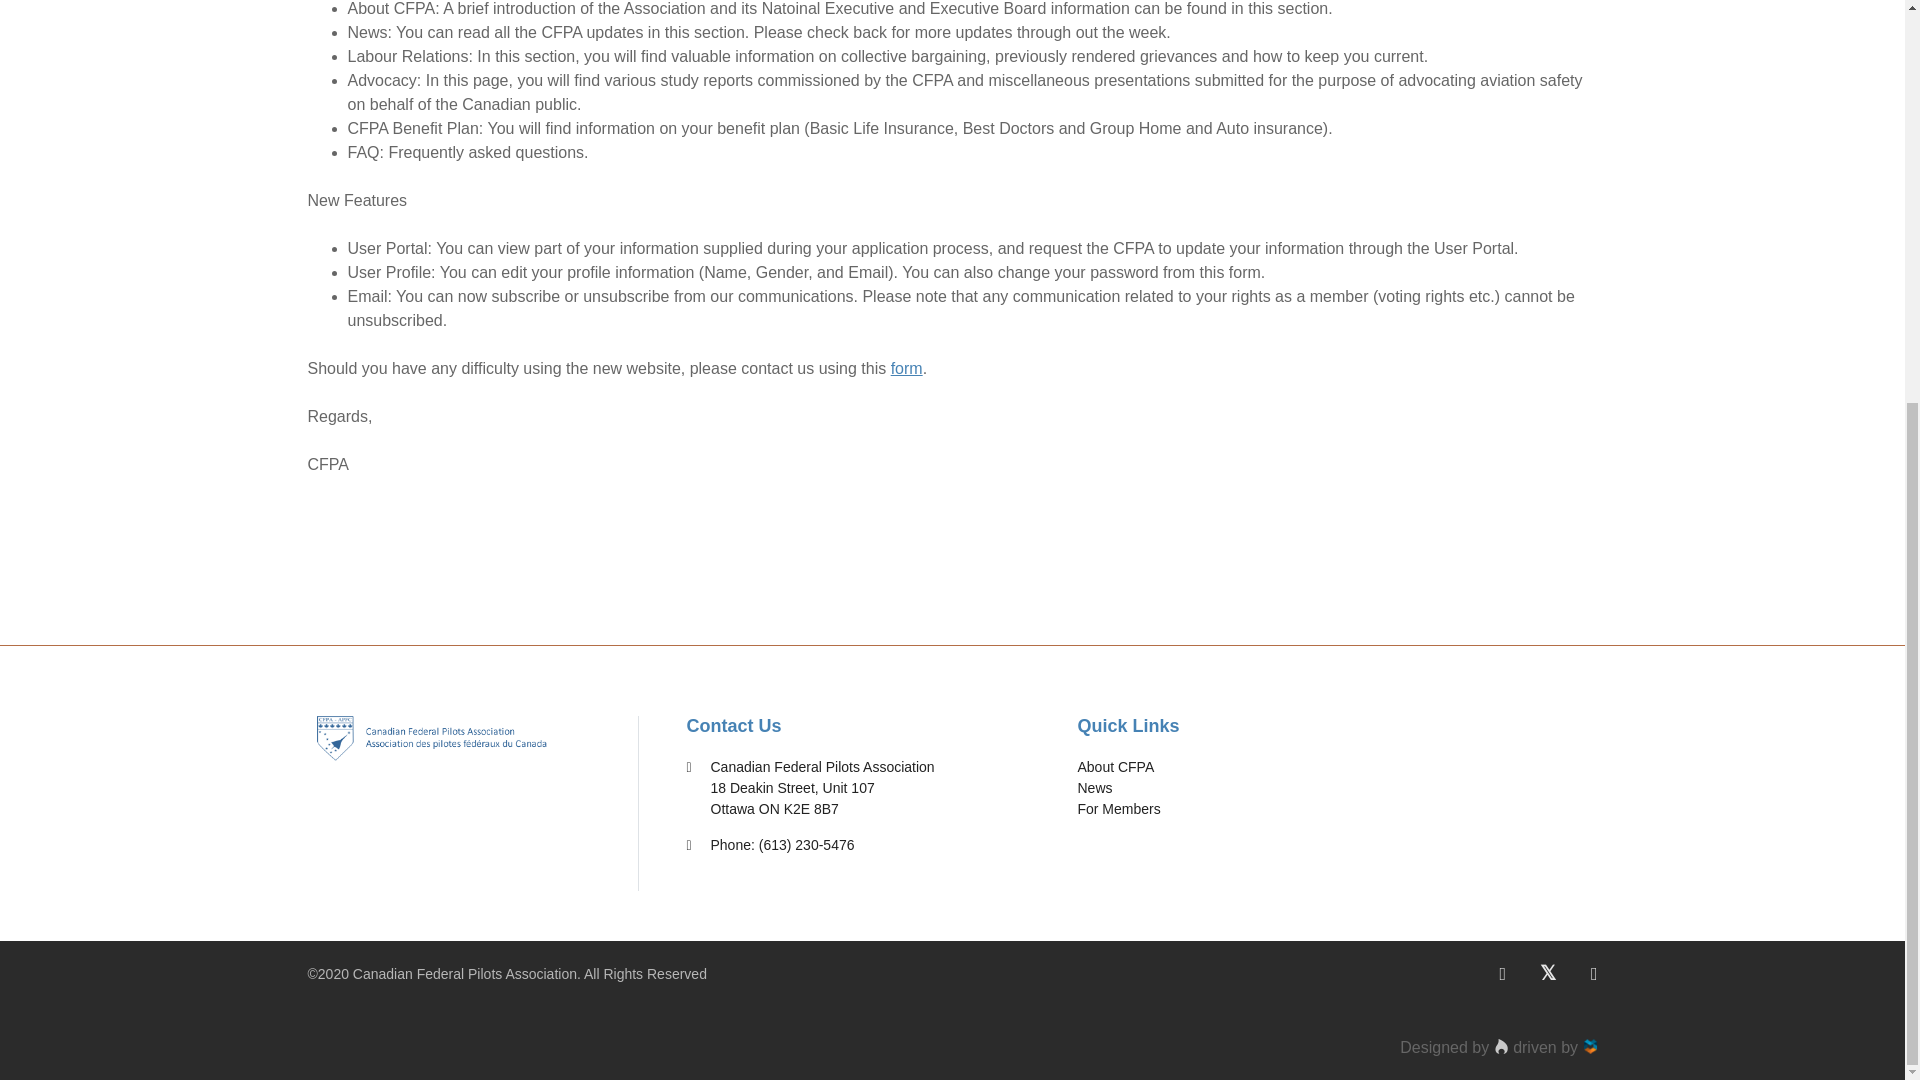  I want to click on Message Sent, so click(906, 368).